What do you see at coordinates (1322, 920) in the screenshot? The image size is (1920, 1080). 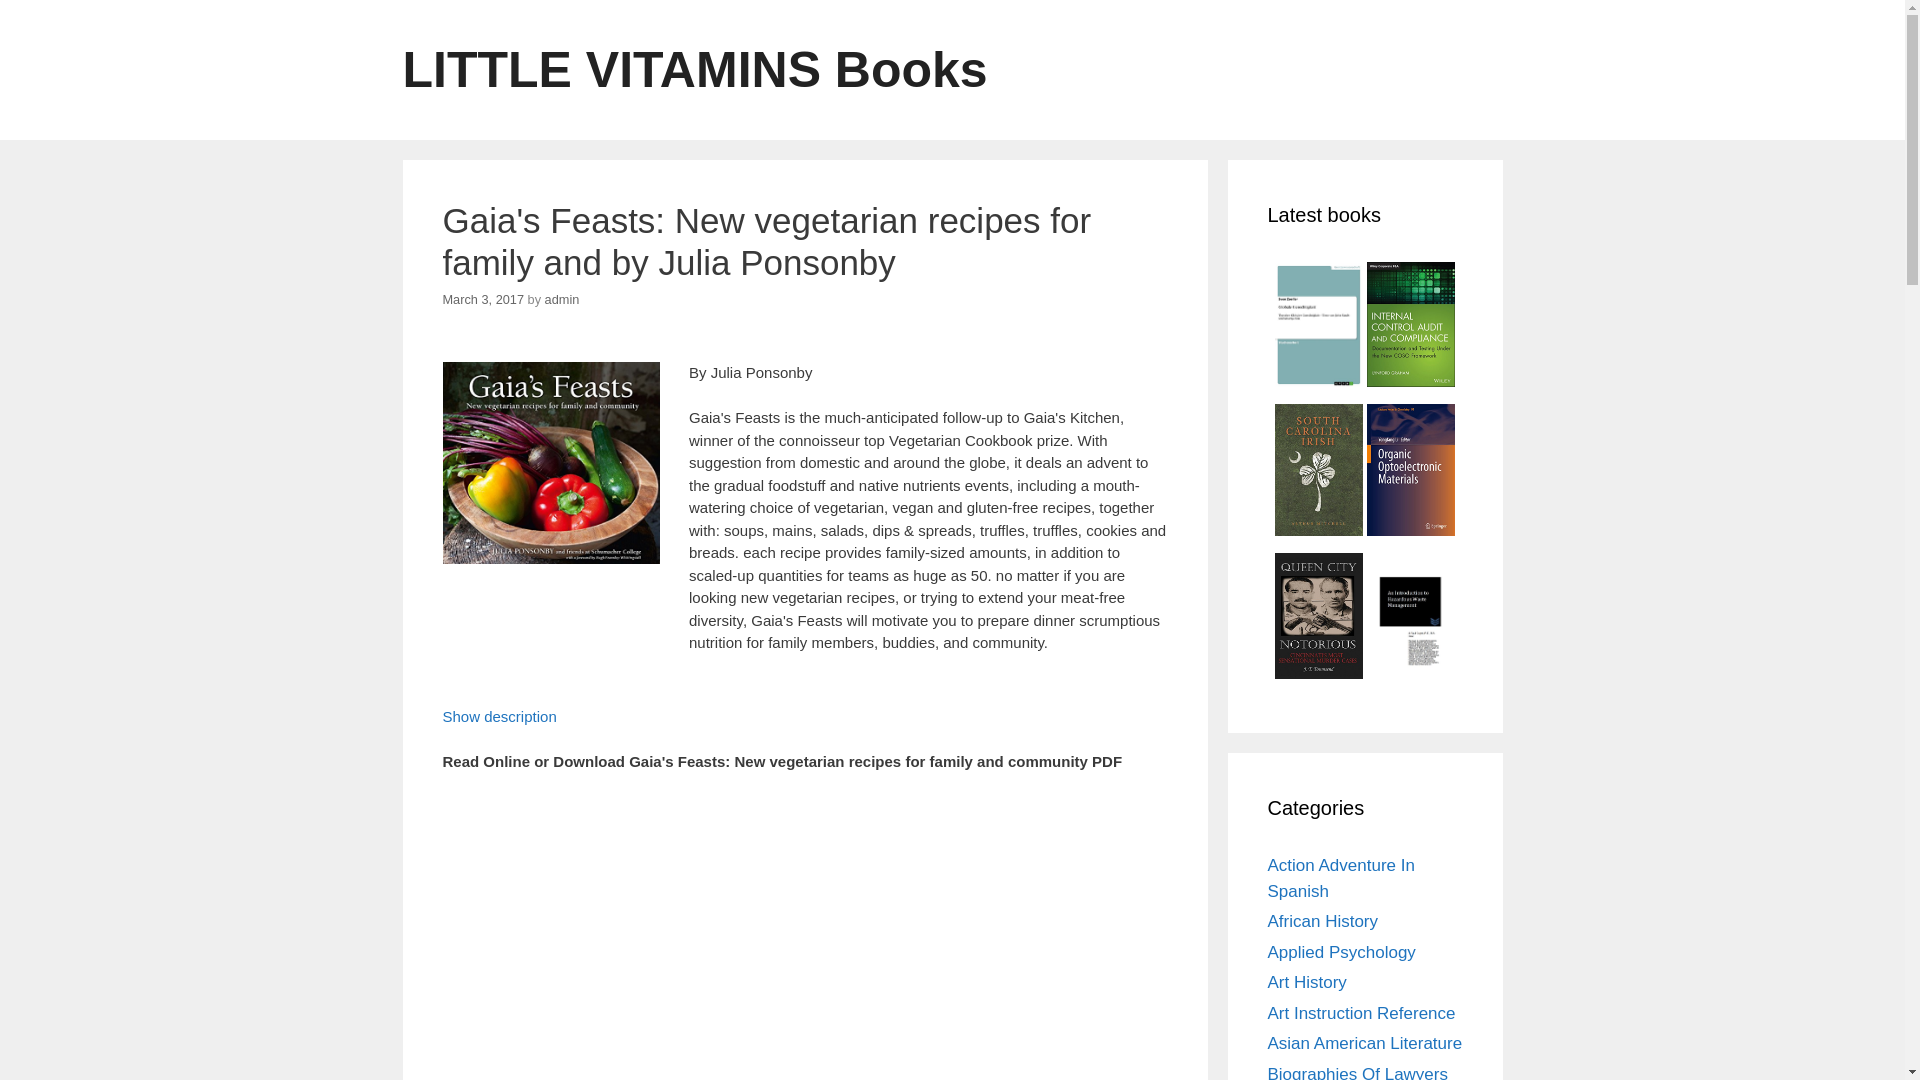 I see `African History` at bounding box center [1322, 920].